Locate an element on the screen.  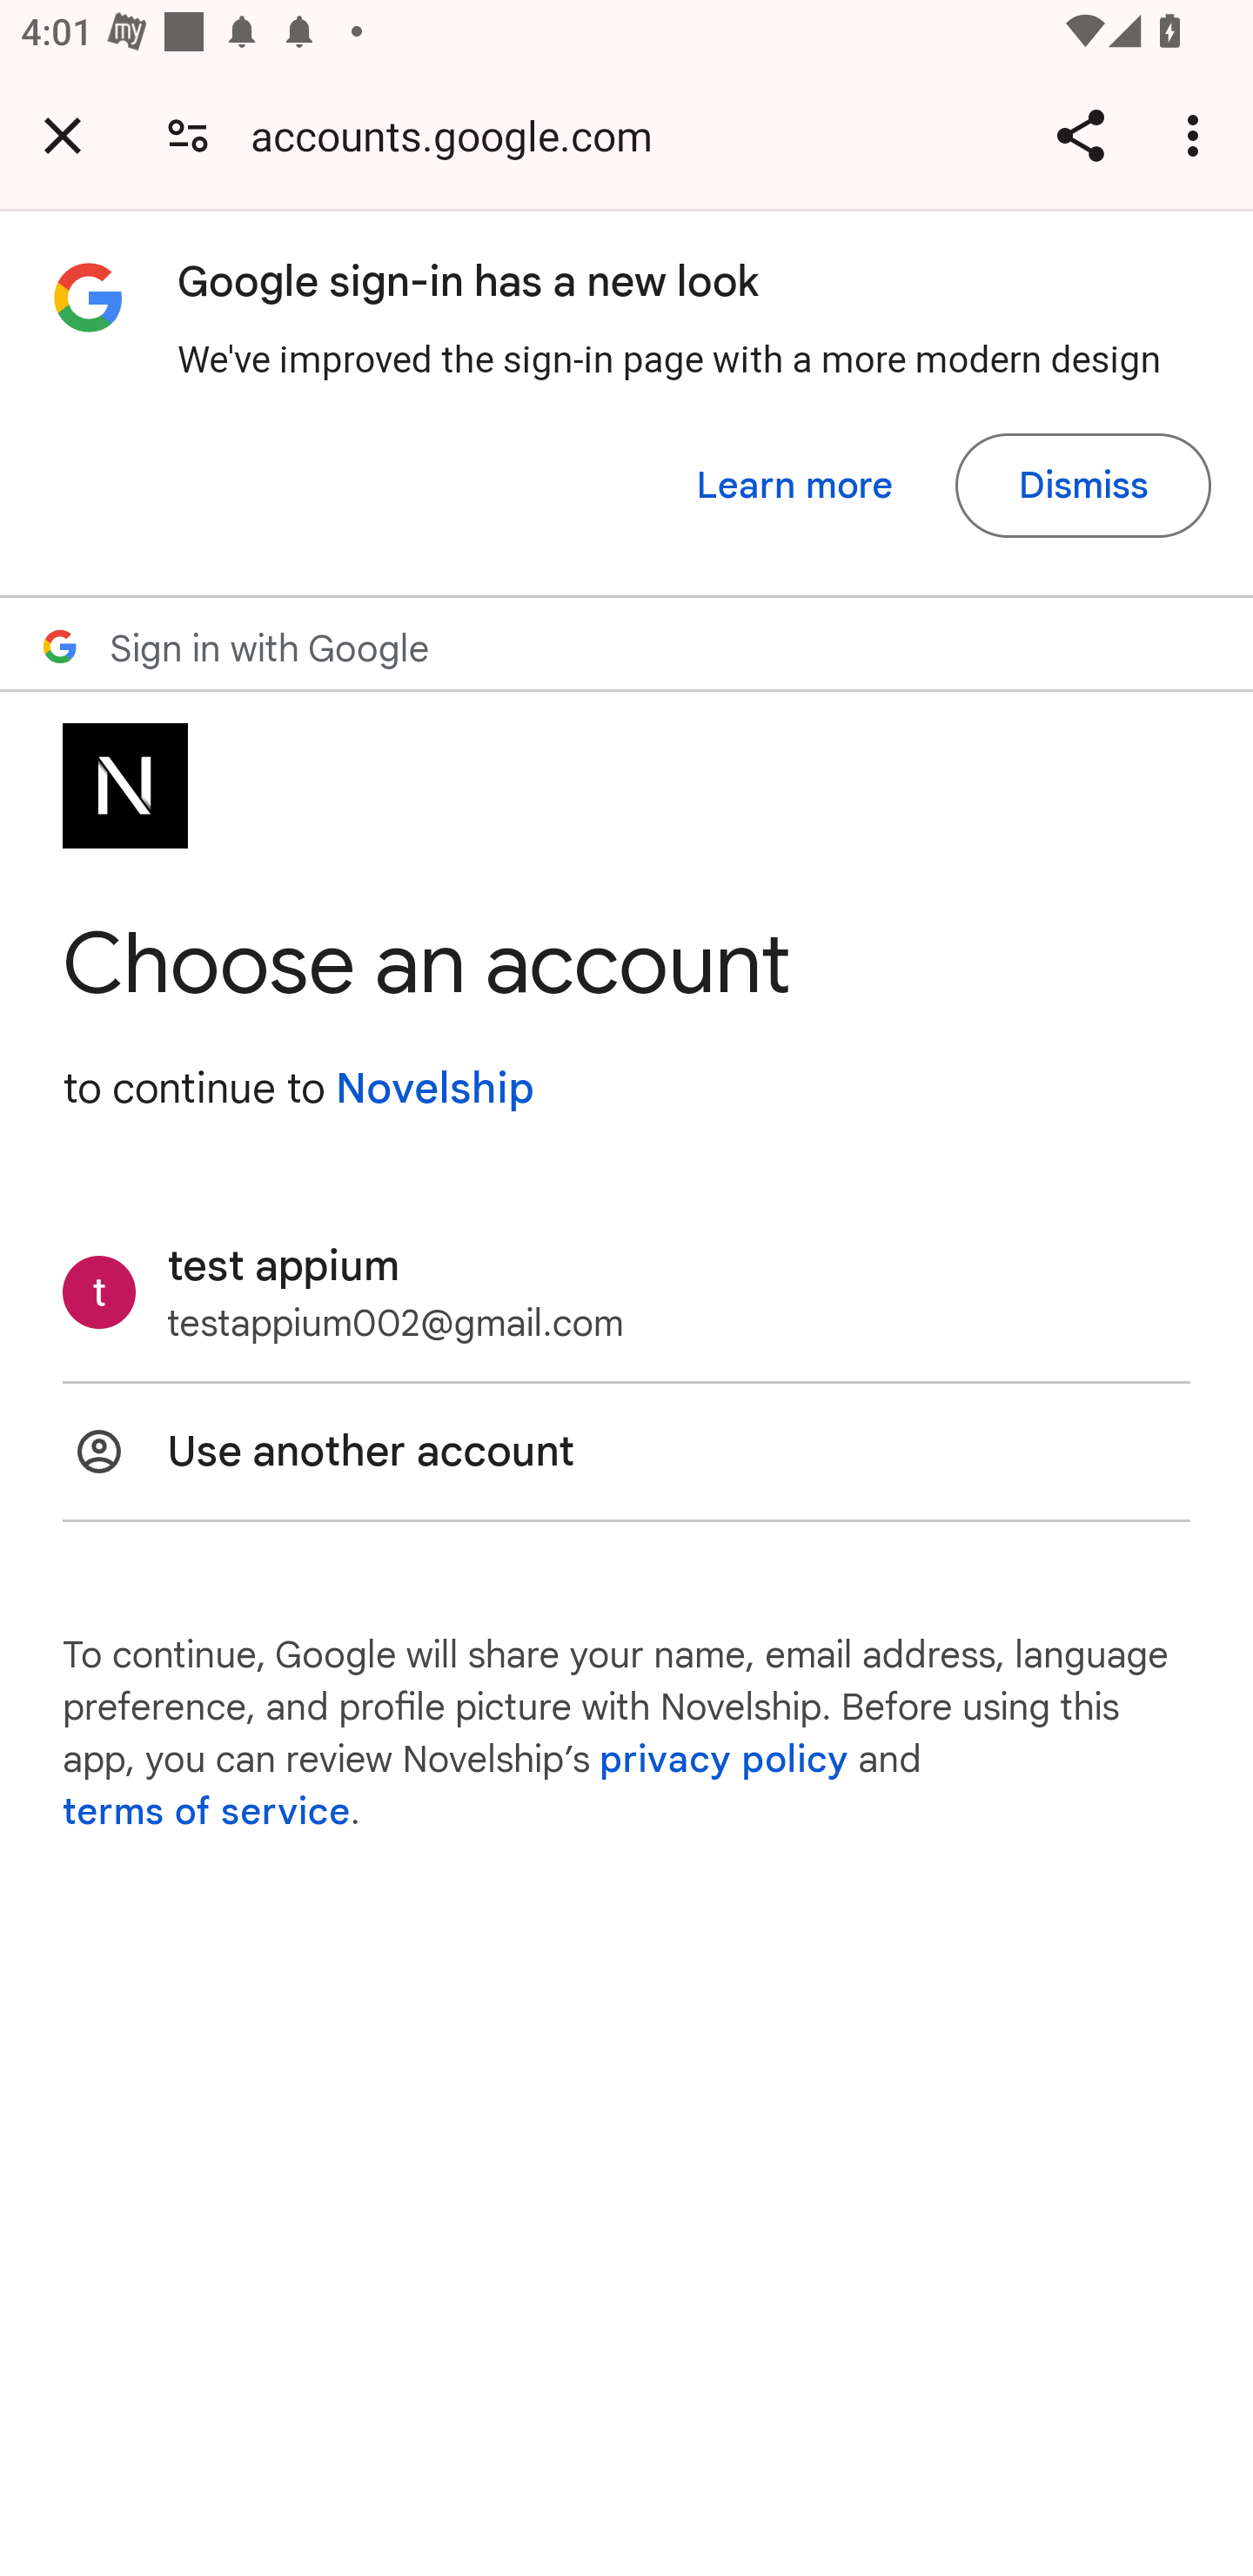
Connection is secure is located at coordinates (188, 134).